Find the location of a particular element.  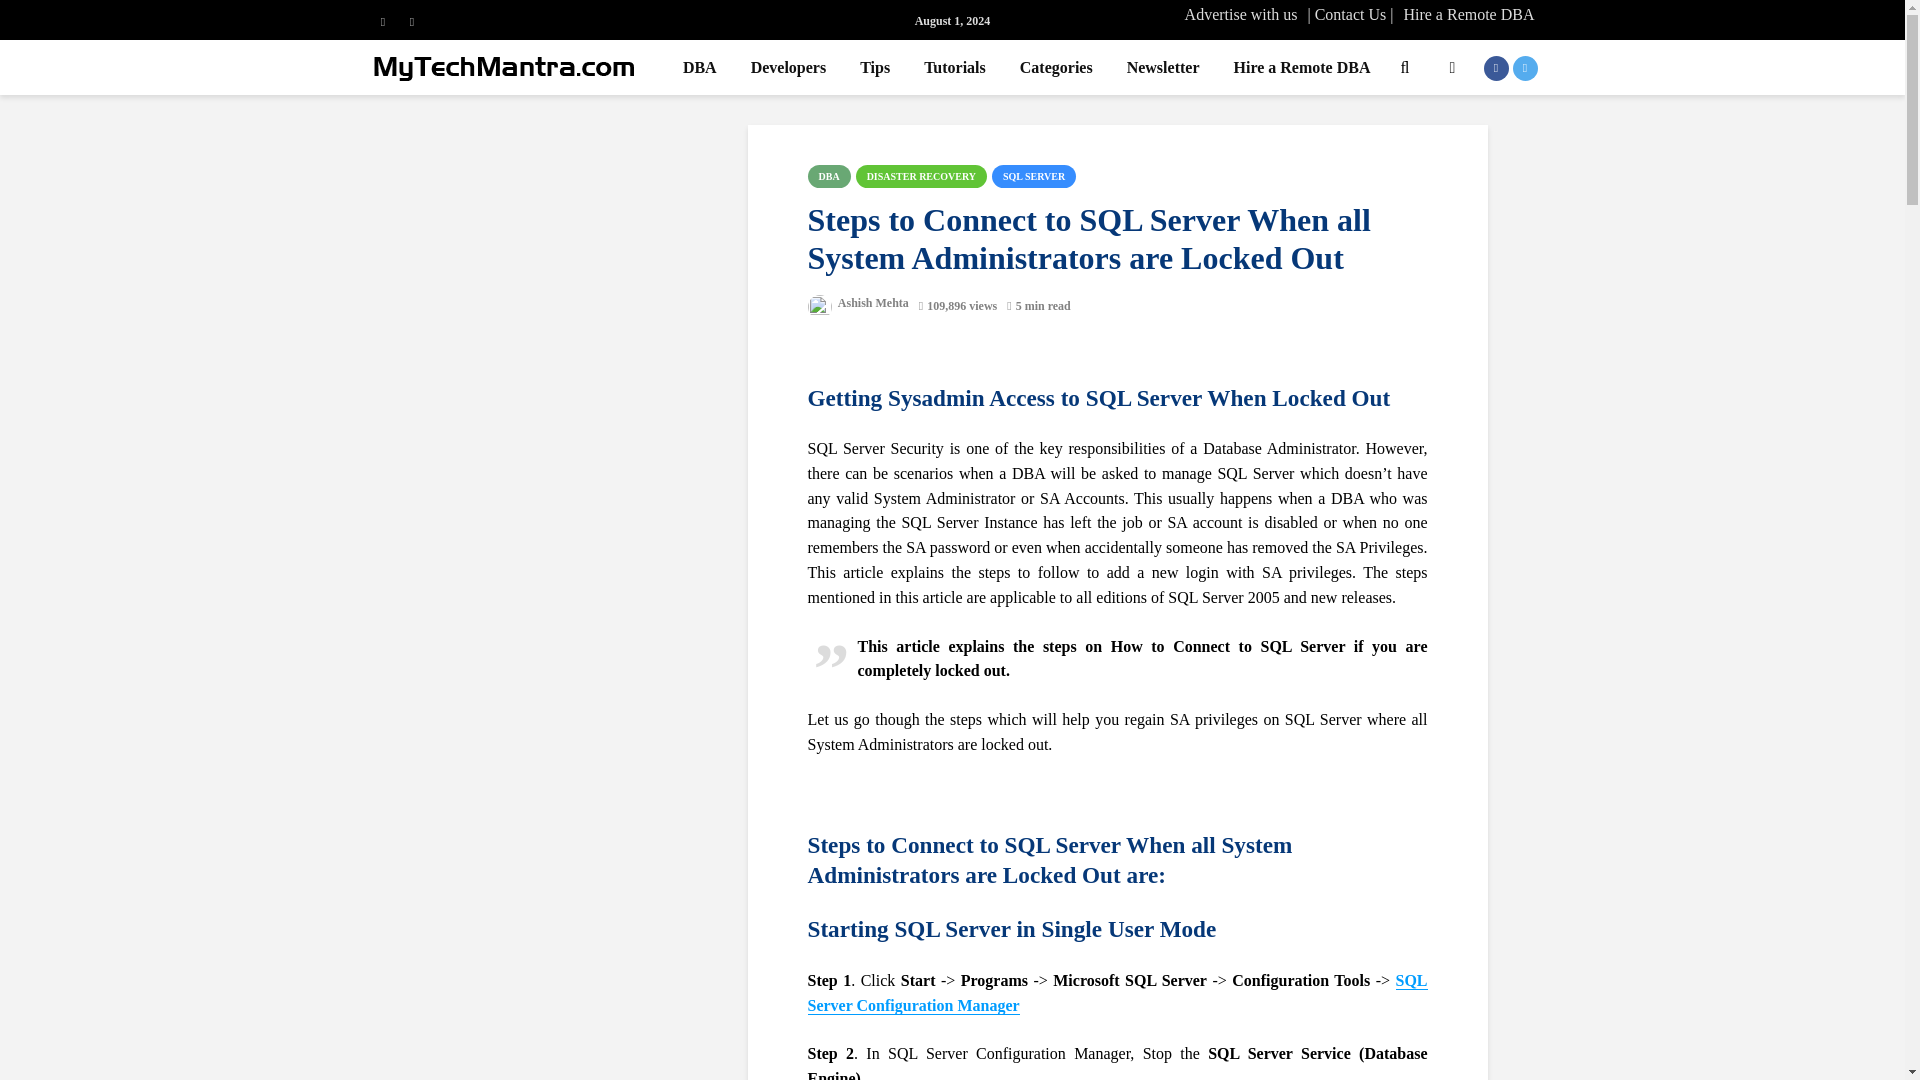

Hire a Remote DBA is located at coordinates (1300, 67).